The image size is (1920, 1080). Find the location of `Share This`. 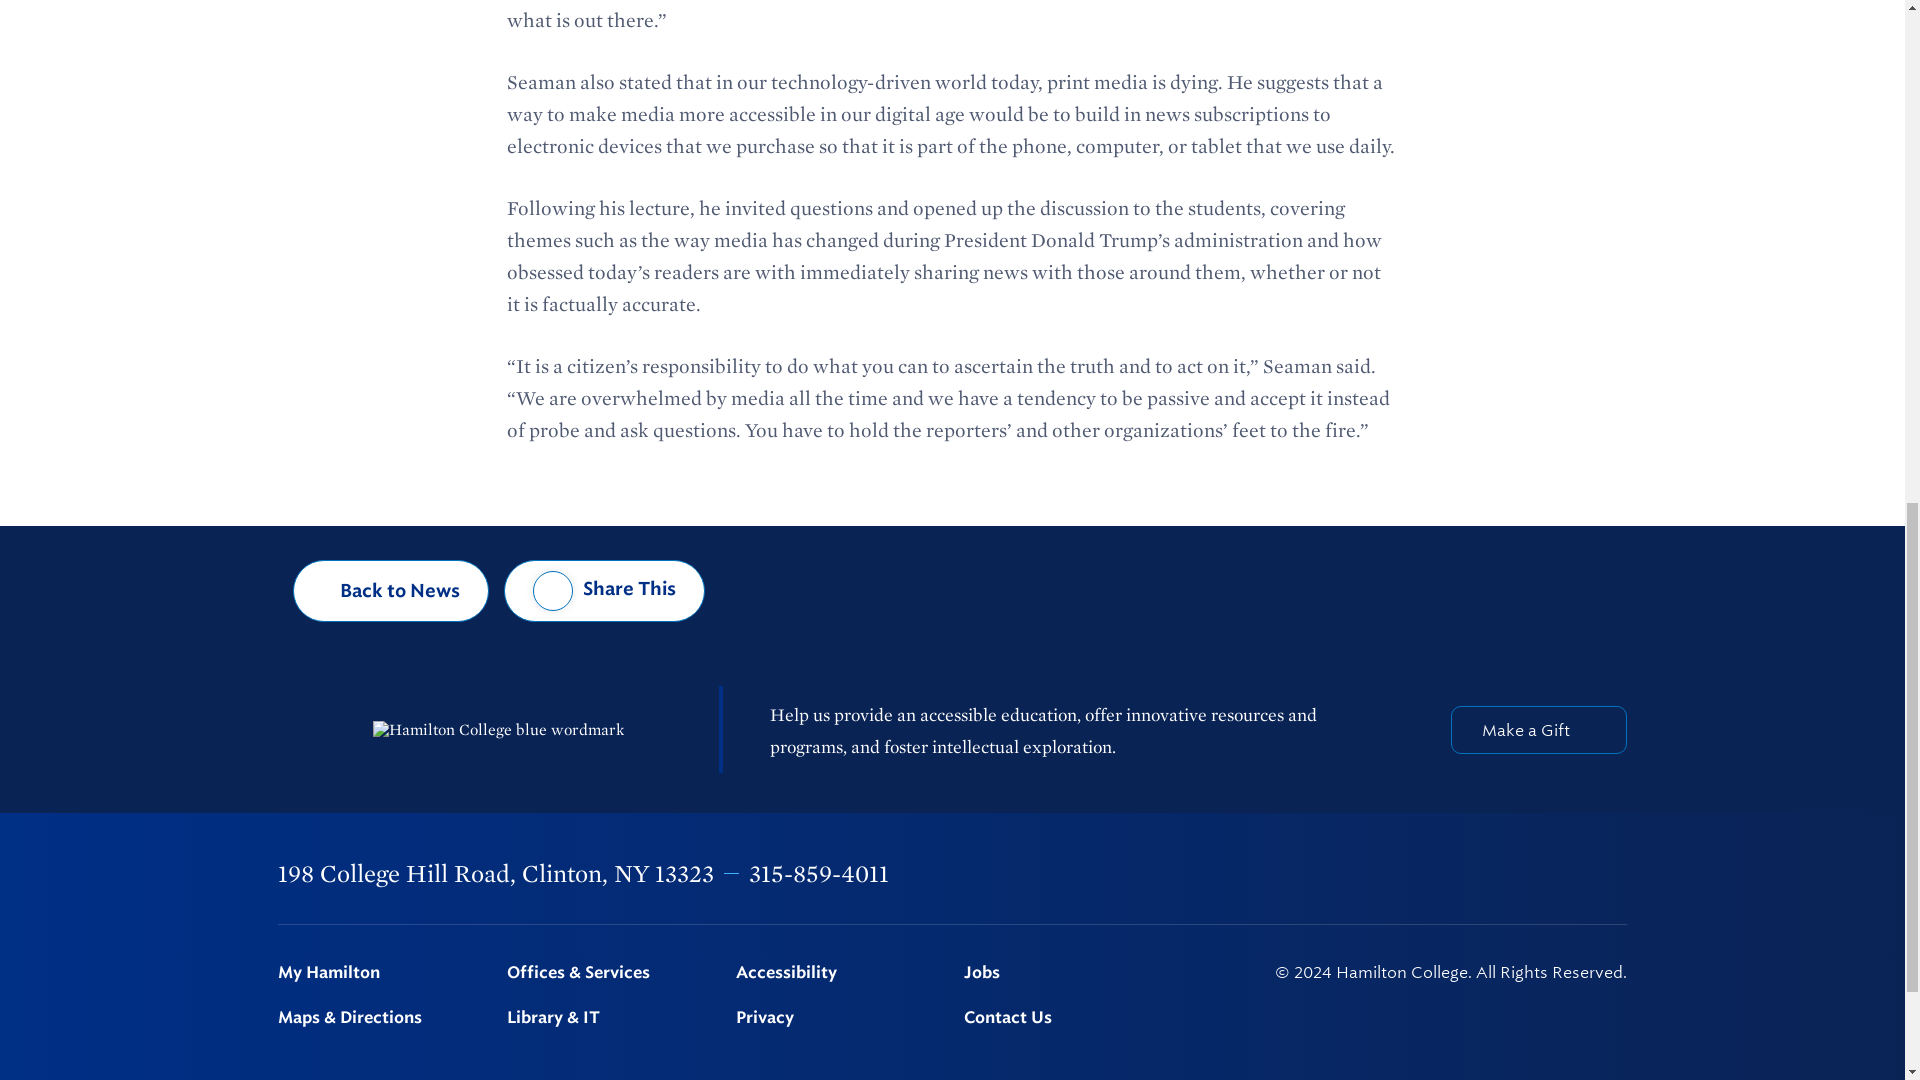

Share This is located at coordinates (604, 591).